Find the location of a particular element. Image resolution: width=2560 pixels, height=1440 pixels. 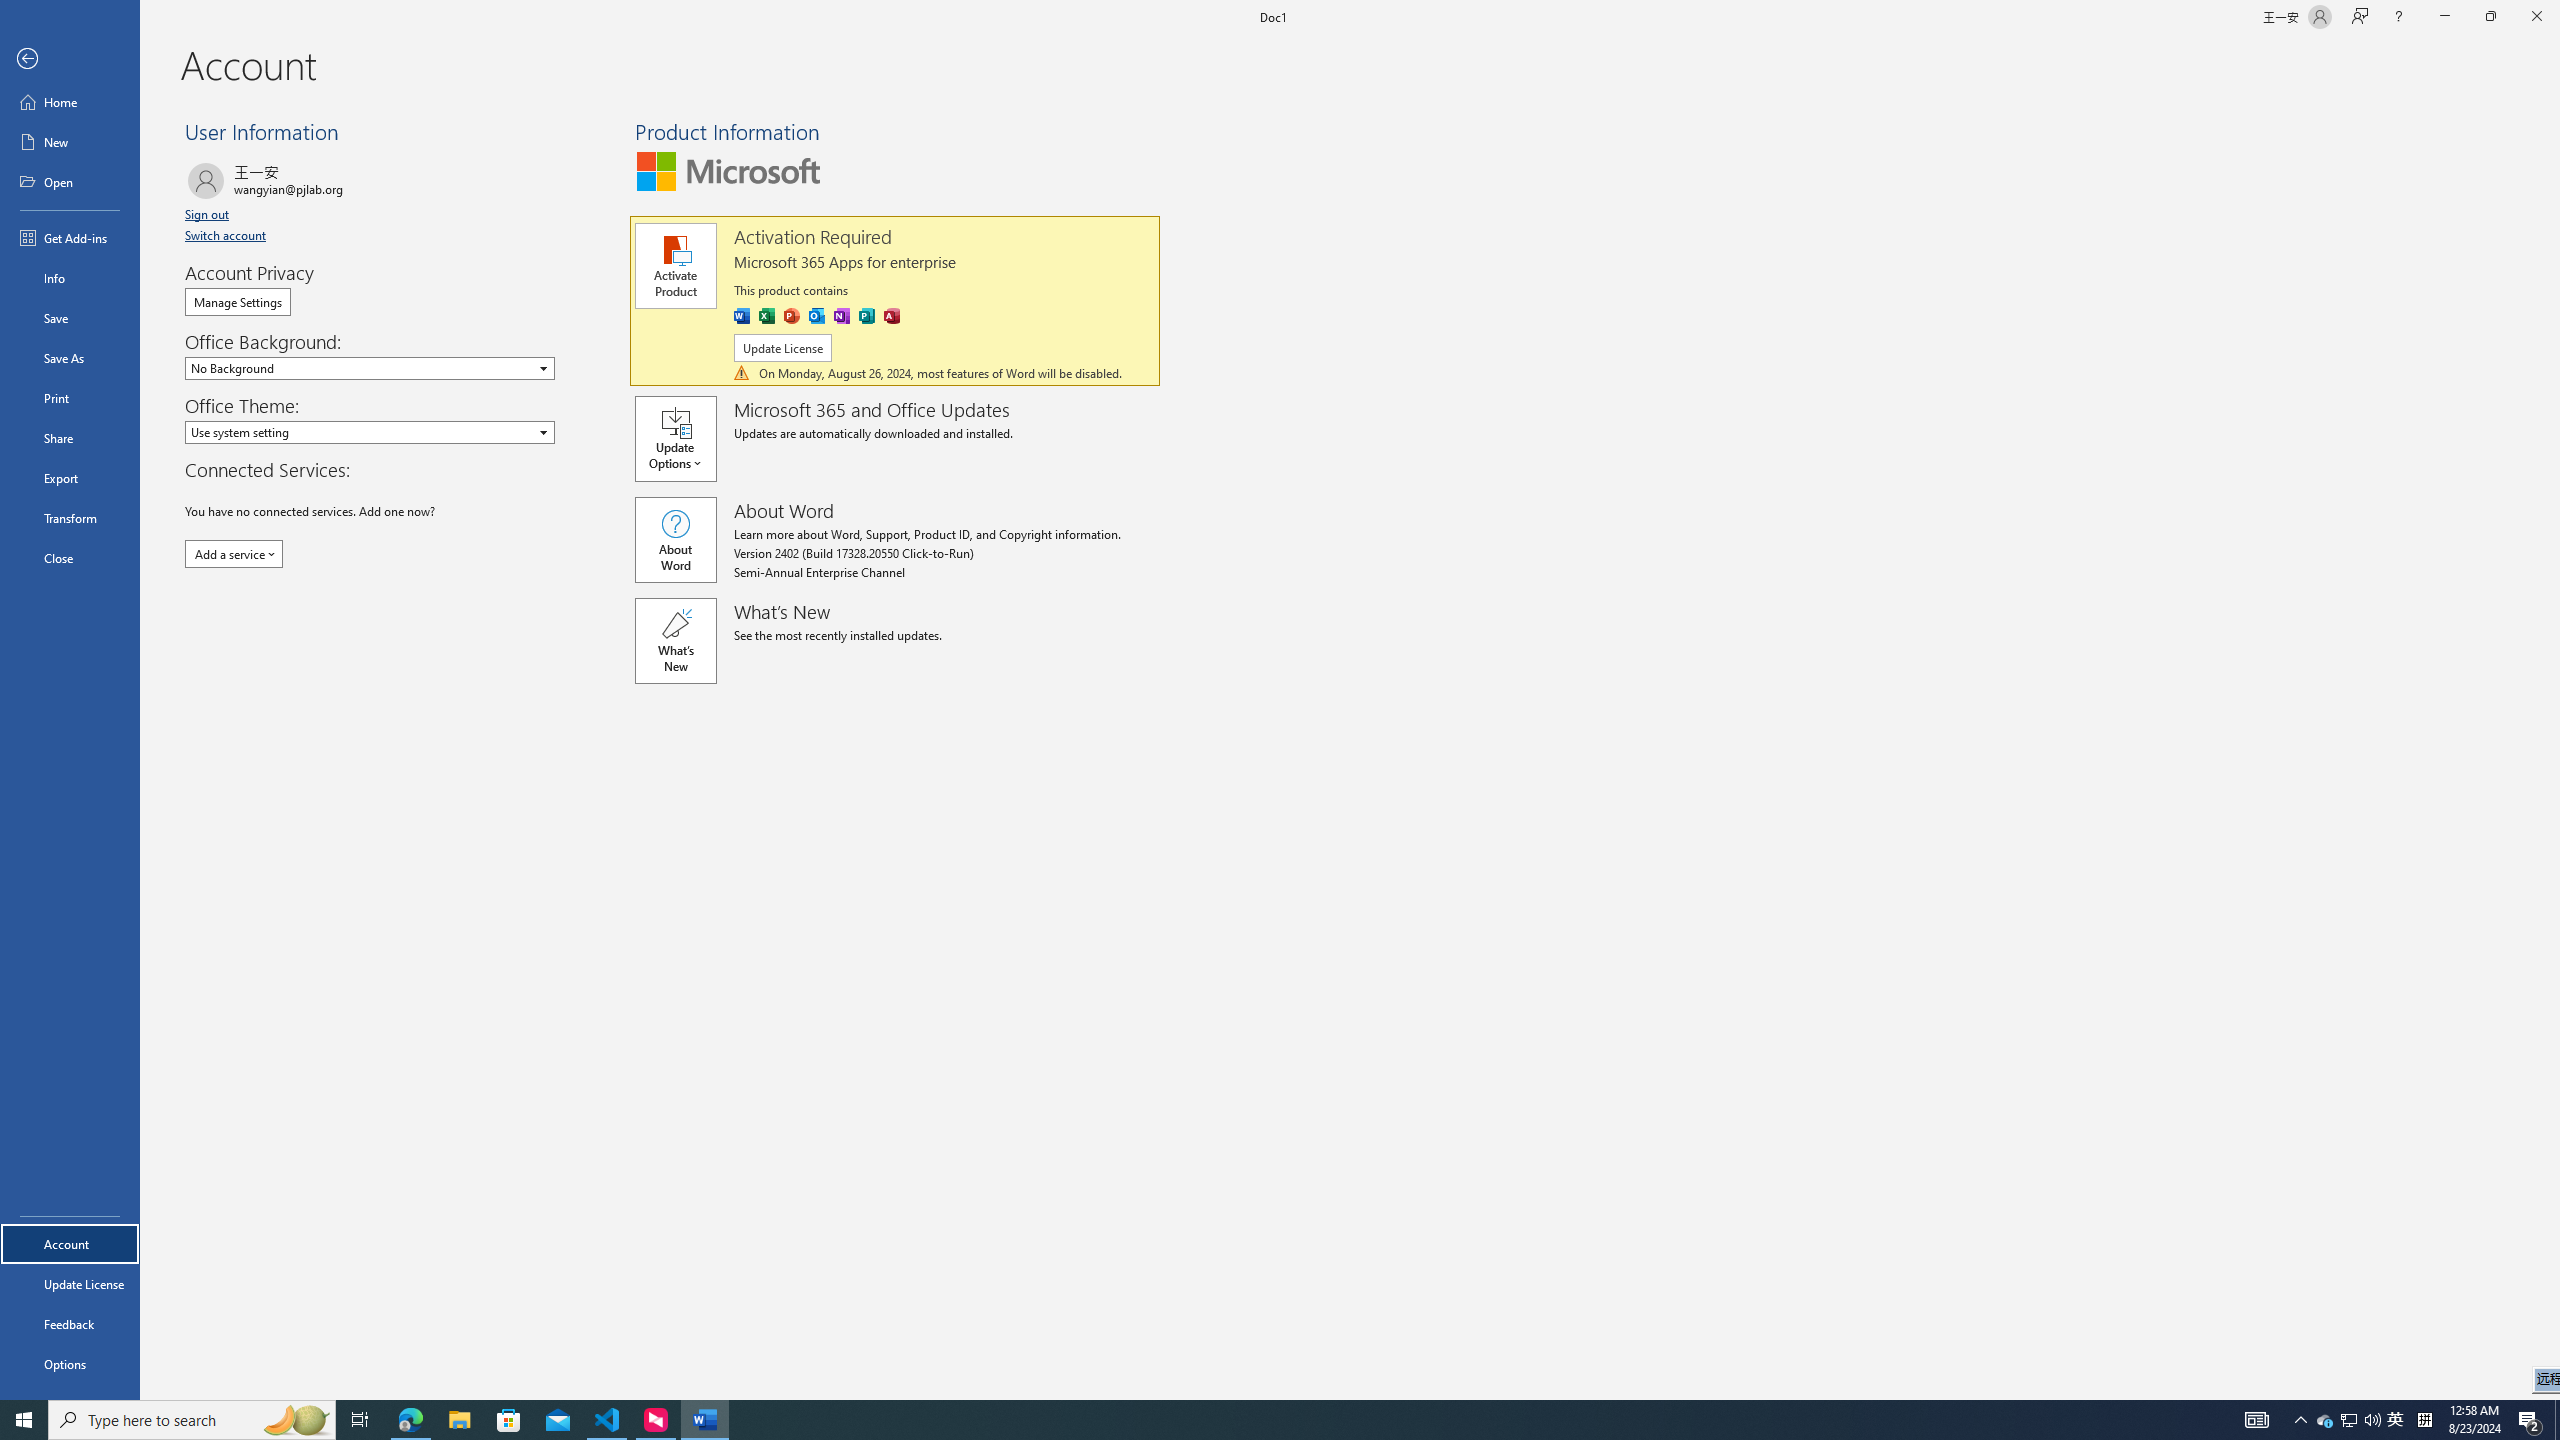

Office Background is located at coordinates (370, 368).